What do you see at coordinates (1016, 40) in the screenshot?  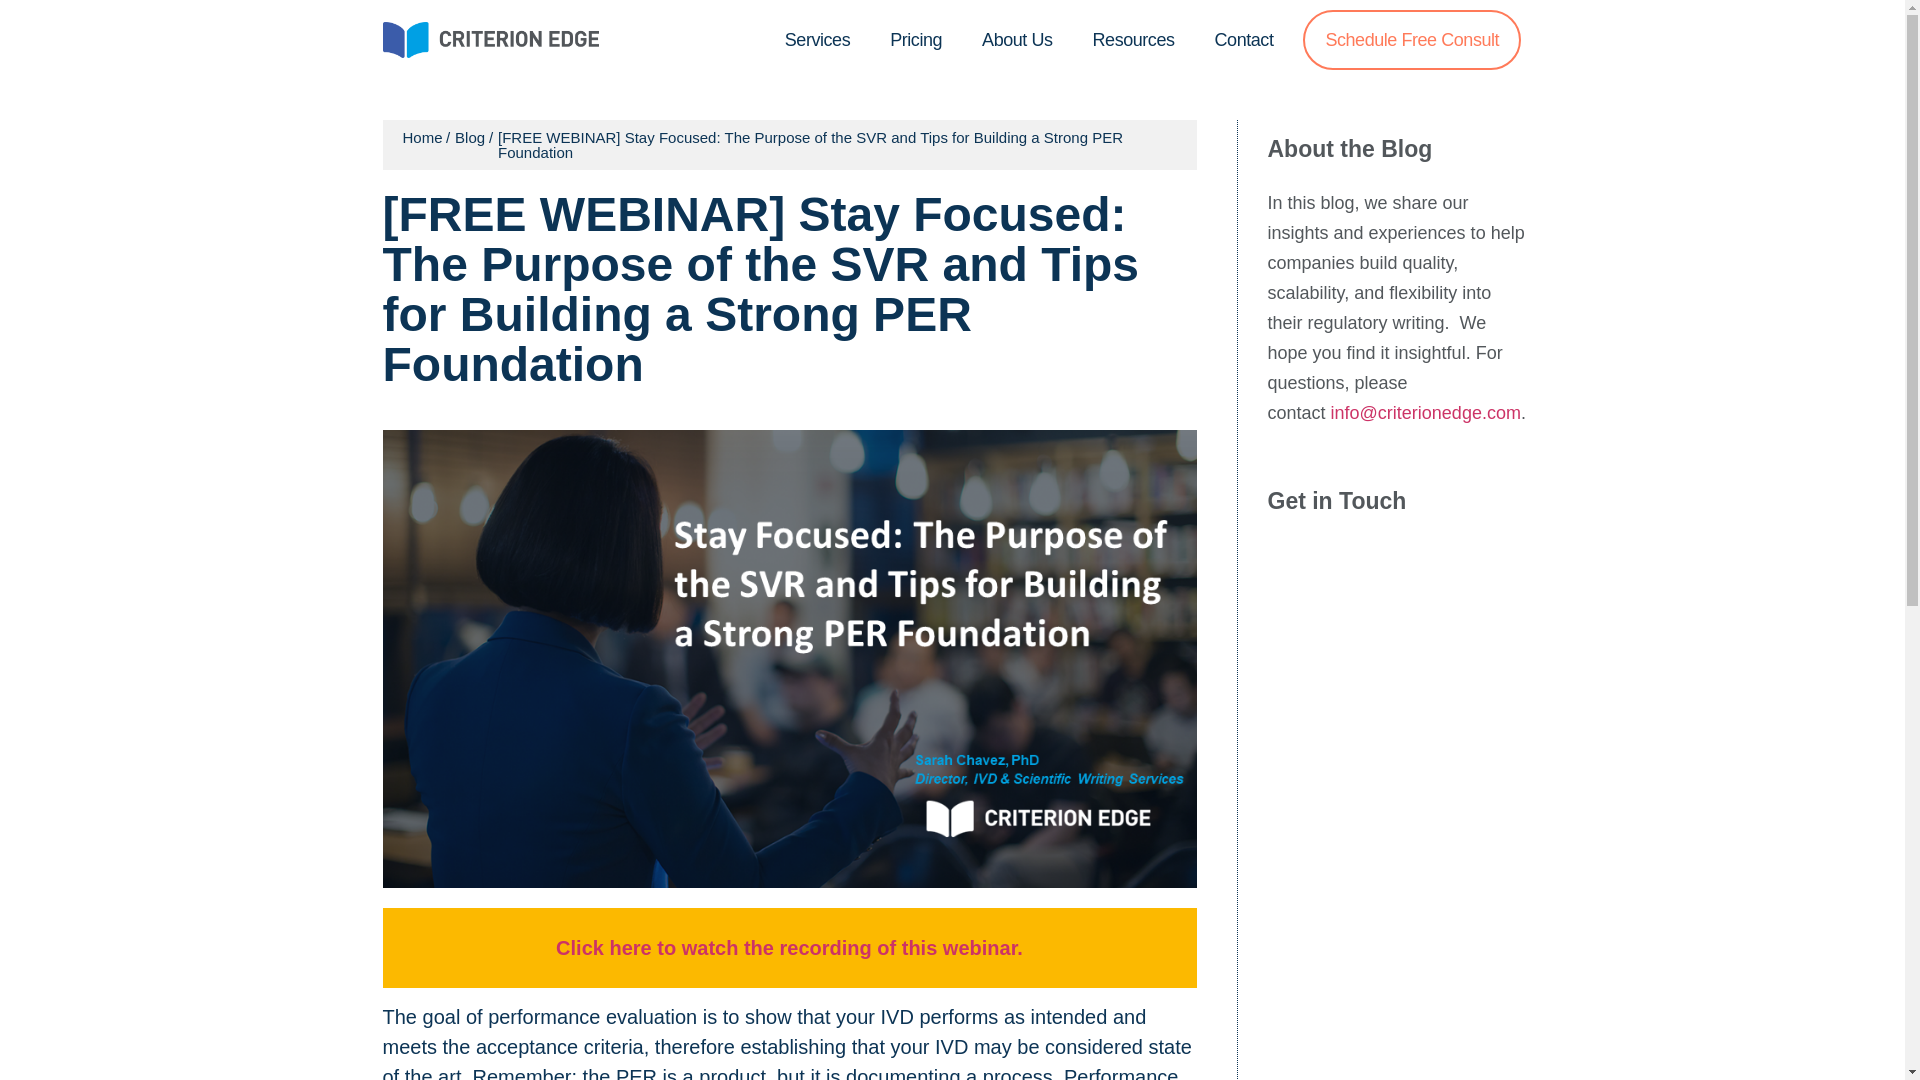 I see `About Us` at bounding box center [1016, 40].